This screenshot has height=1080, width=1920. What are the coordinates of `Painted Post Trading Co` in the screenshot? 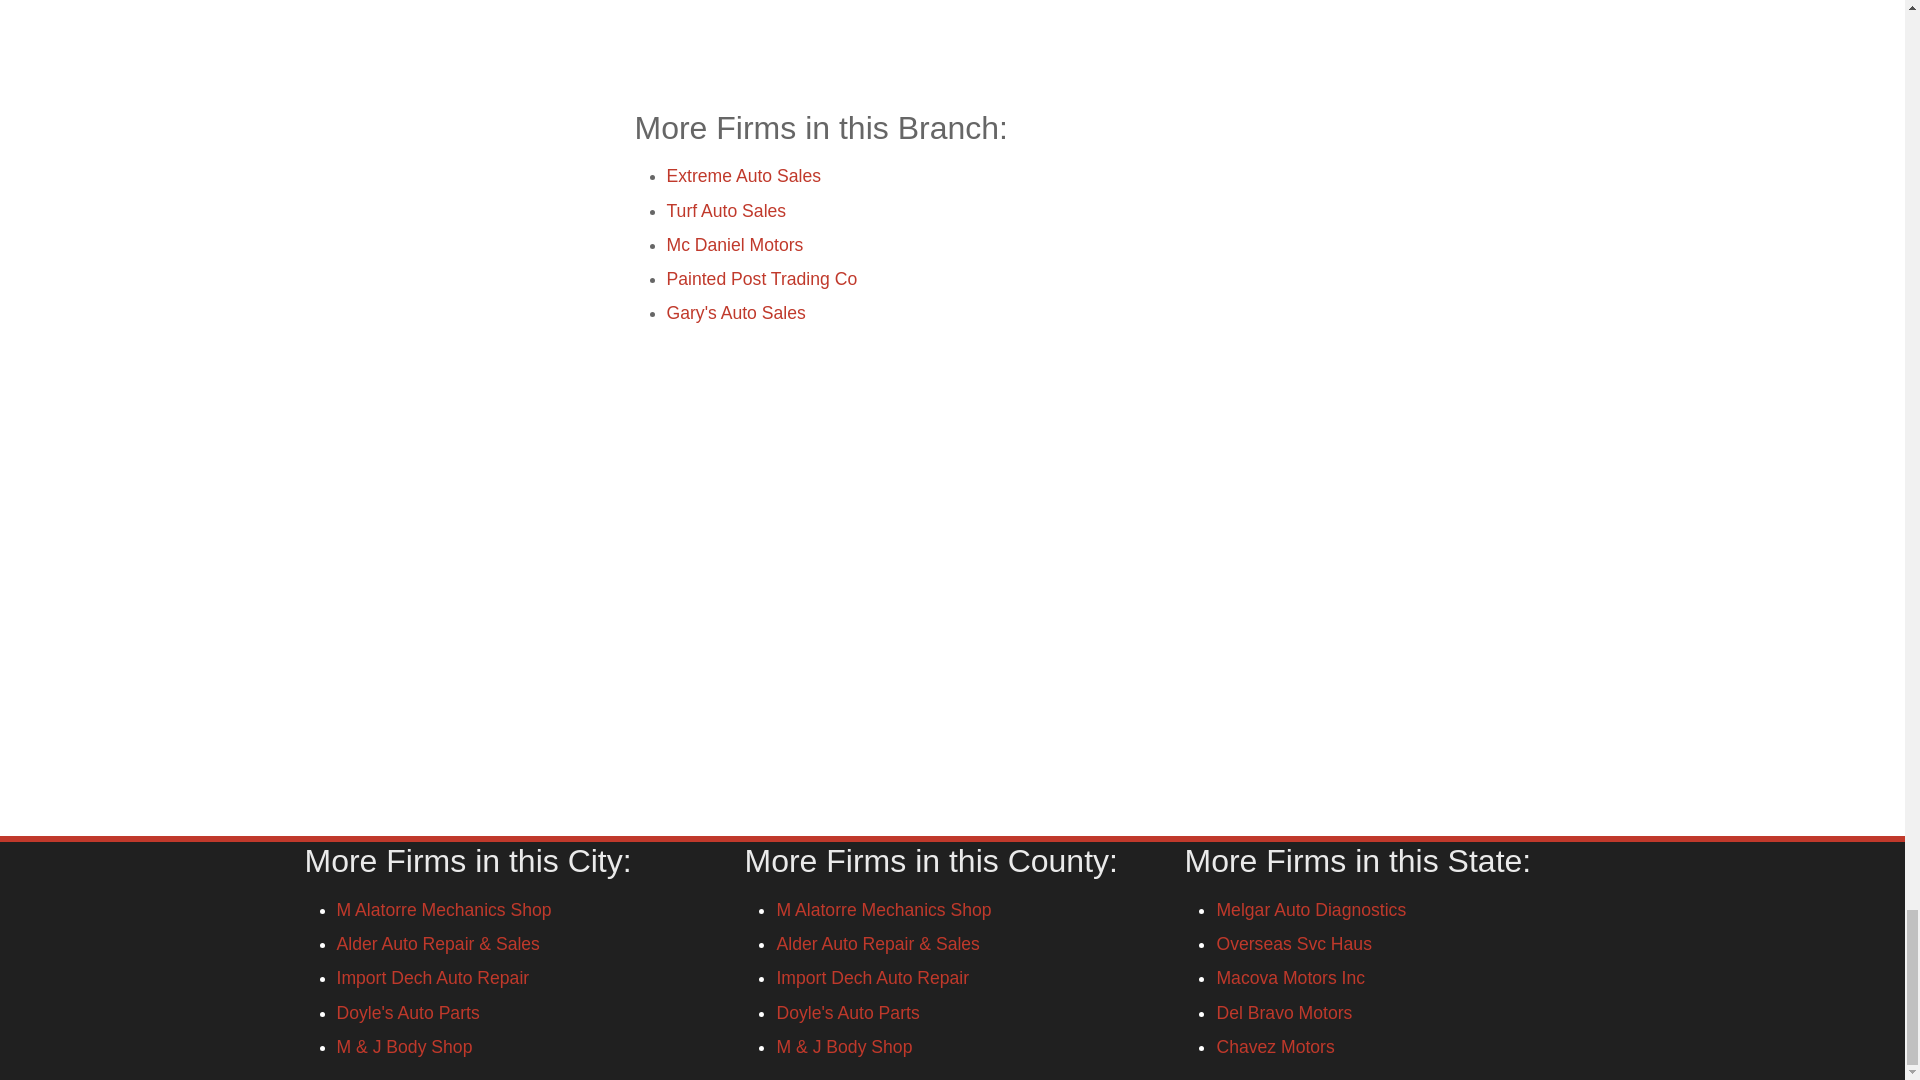 It's located at (761, 278).